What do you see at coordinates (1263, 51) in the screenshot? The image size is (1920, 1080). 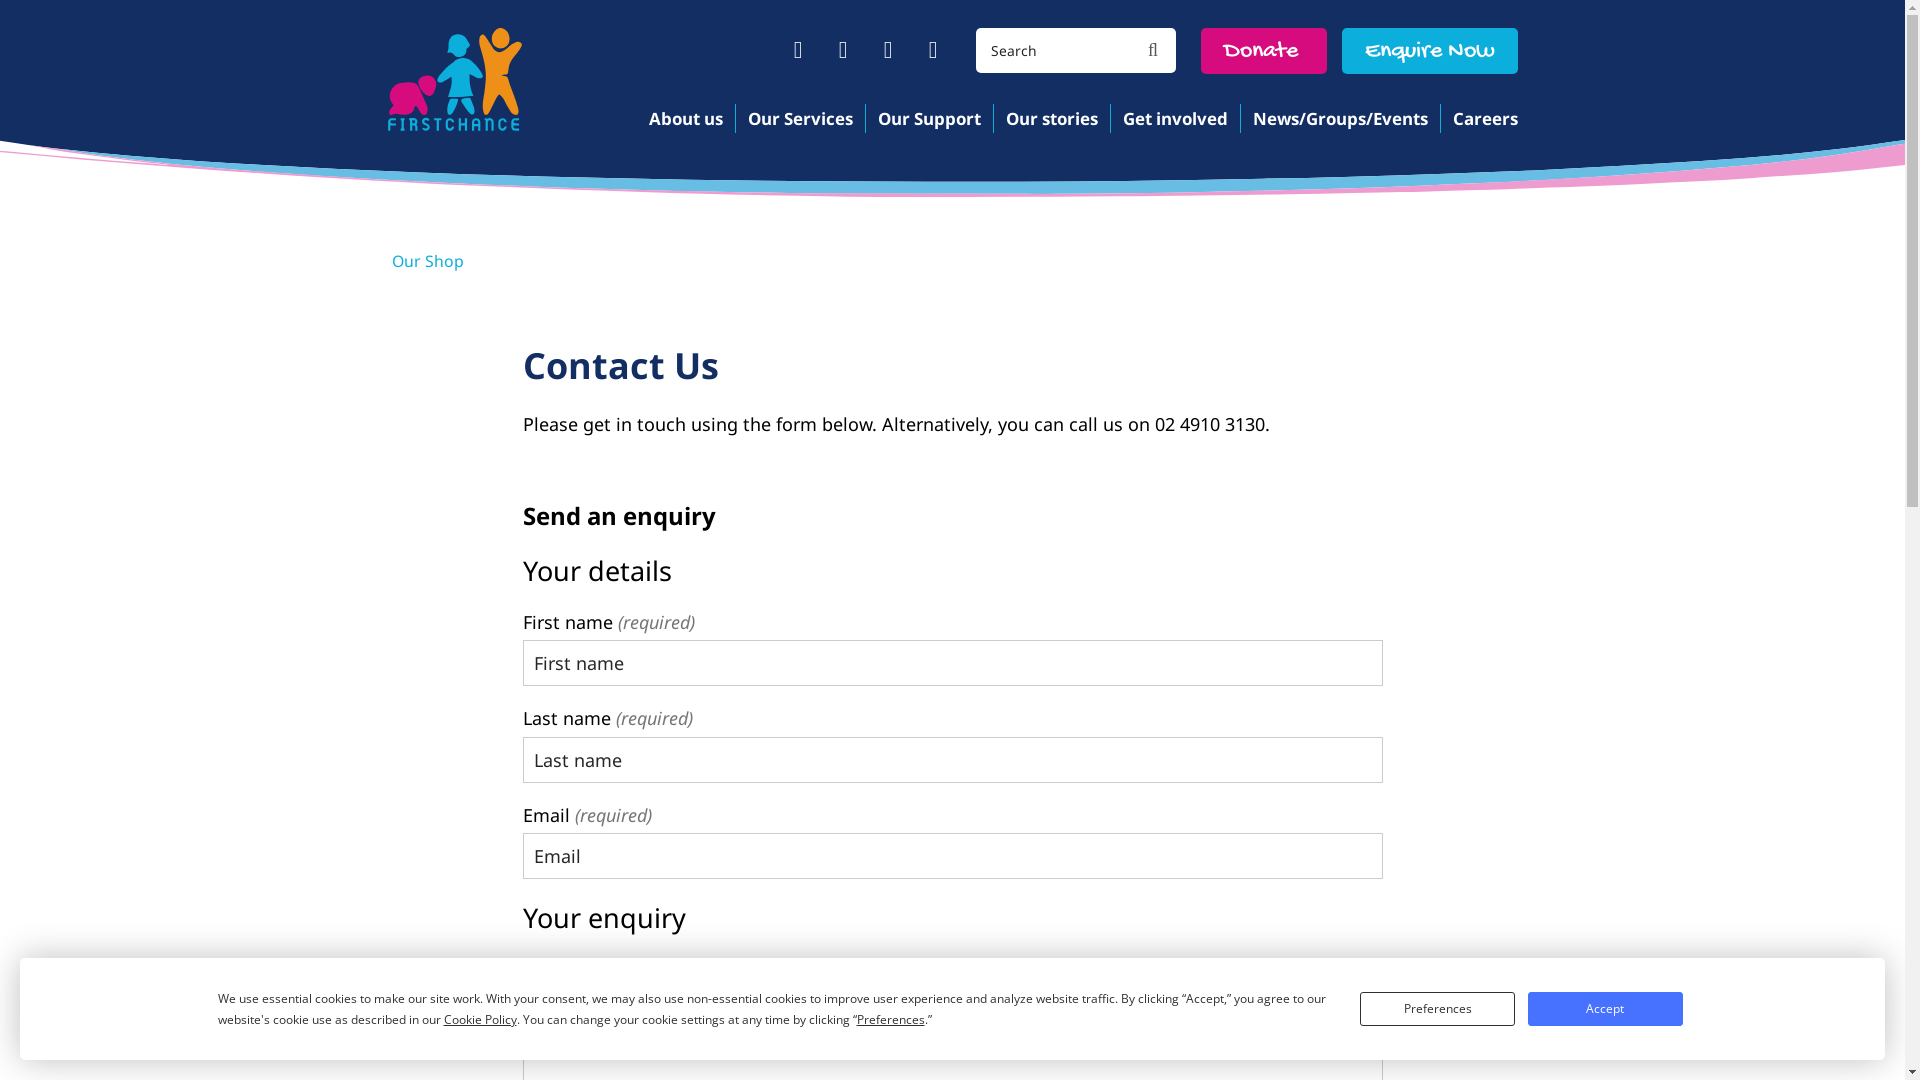 I see `Donate ` at bounding box center [1263, 51].